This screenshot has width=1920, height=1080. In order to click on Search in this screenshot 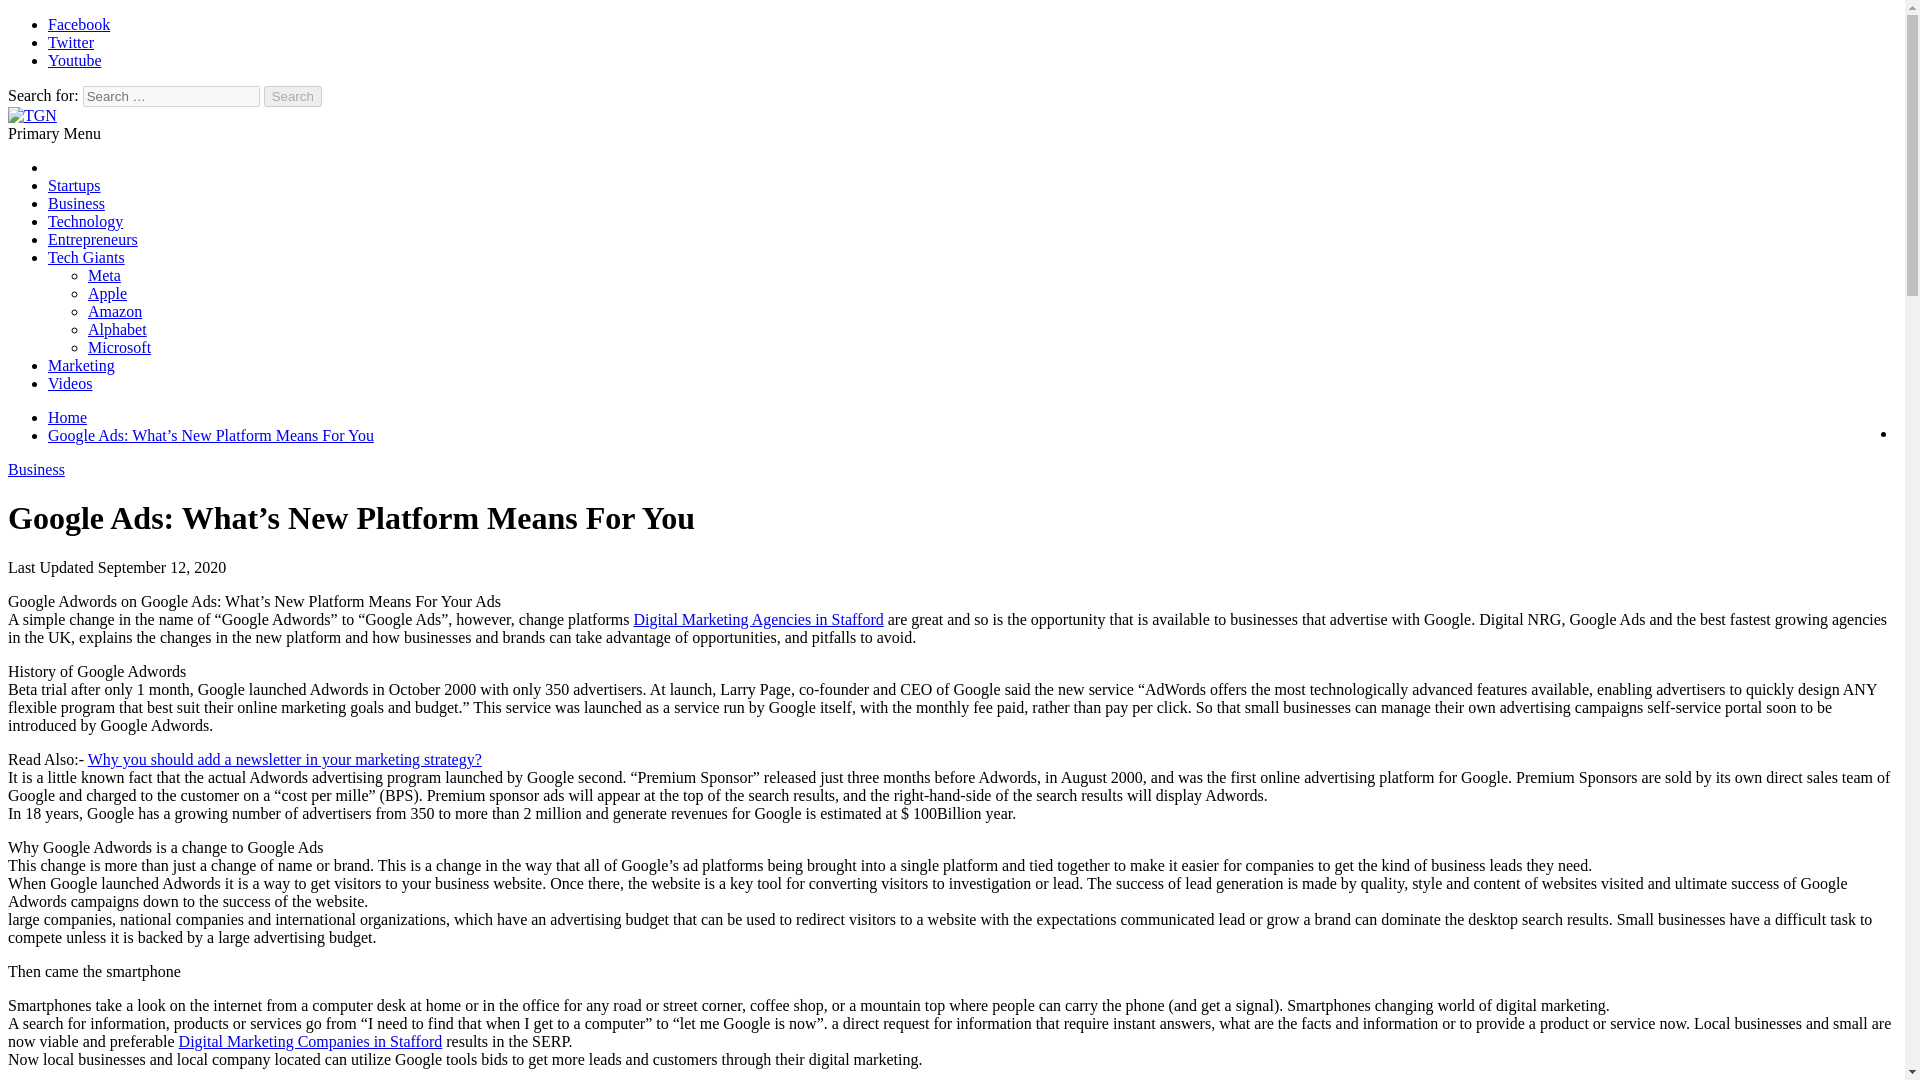, I will do `click(293, 96)`.